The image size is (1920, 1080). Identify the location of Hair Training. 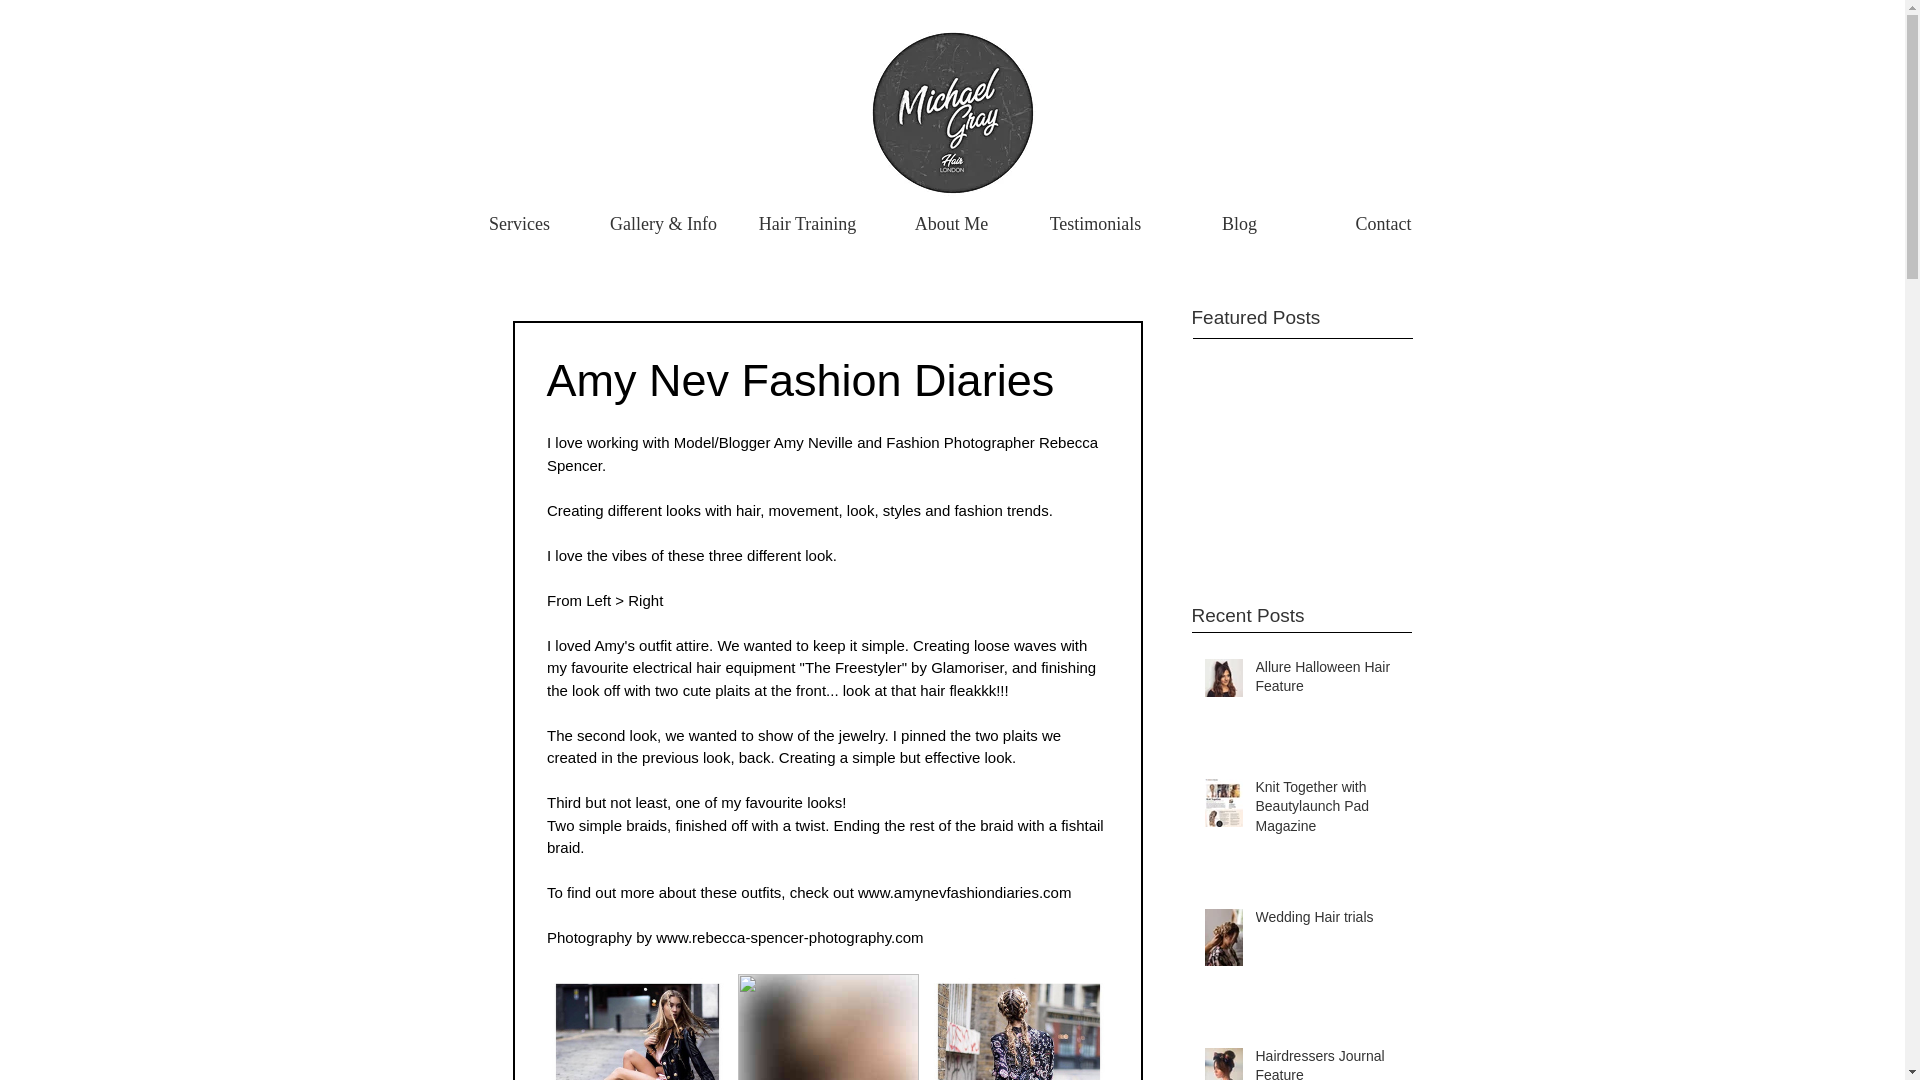
(807, 223).